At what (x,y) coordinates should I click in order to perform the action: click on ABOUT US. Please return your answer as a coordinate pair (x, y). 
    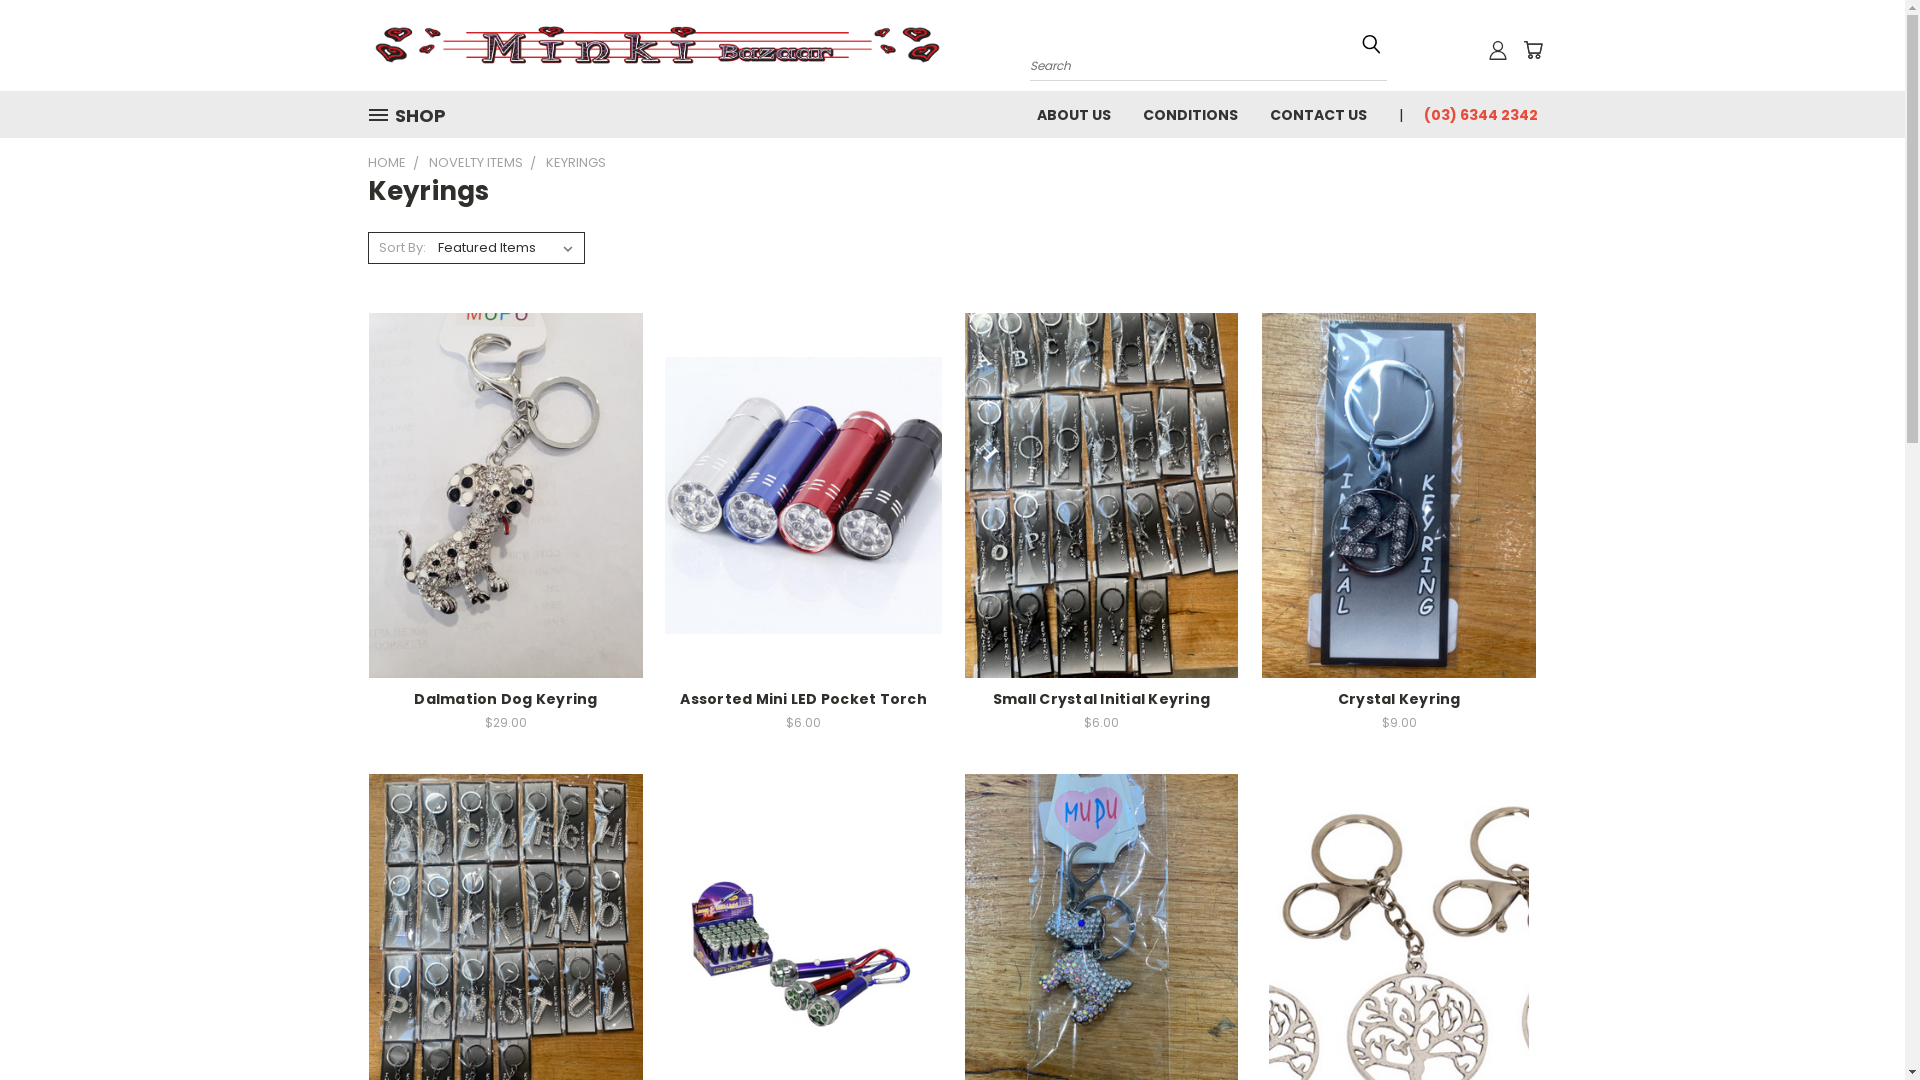
    Looking at the image, I should click on (1073, 112).